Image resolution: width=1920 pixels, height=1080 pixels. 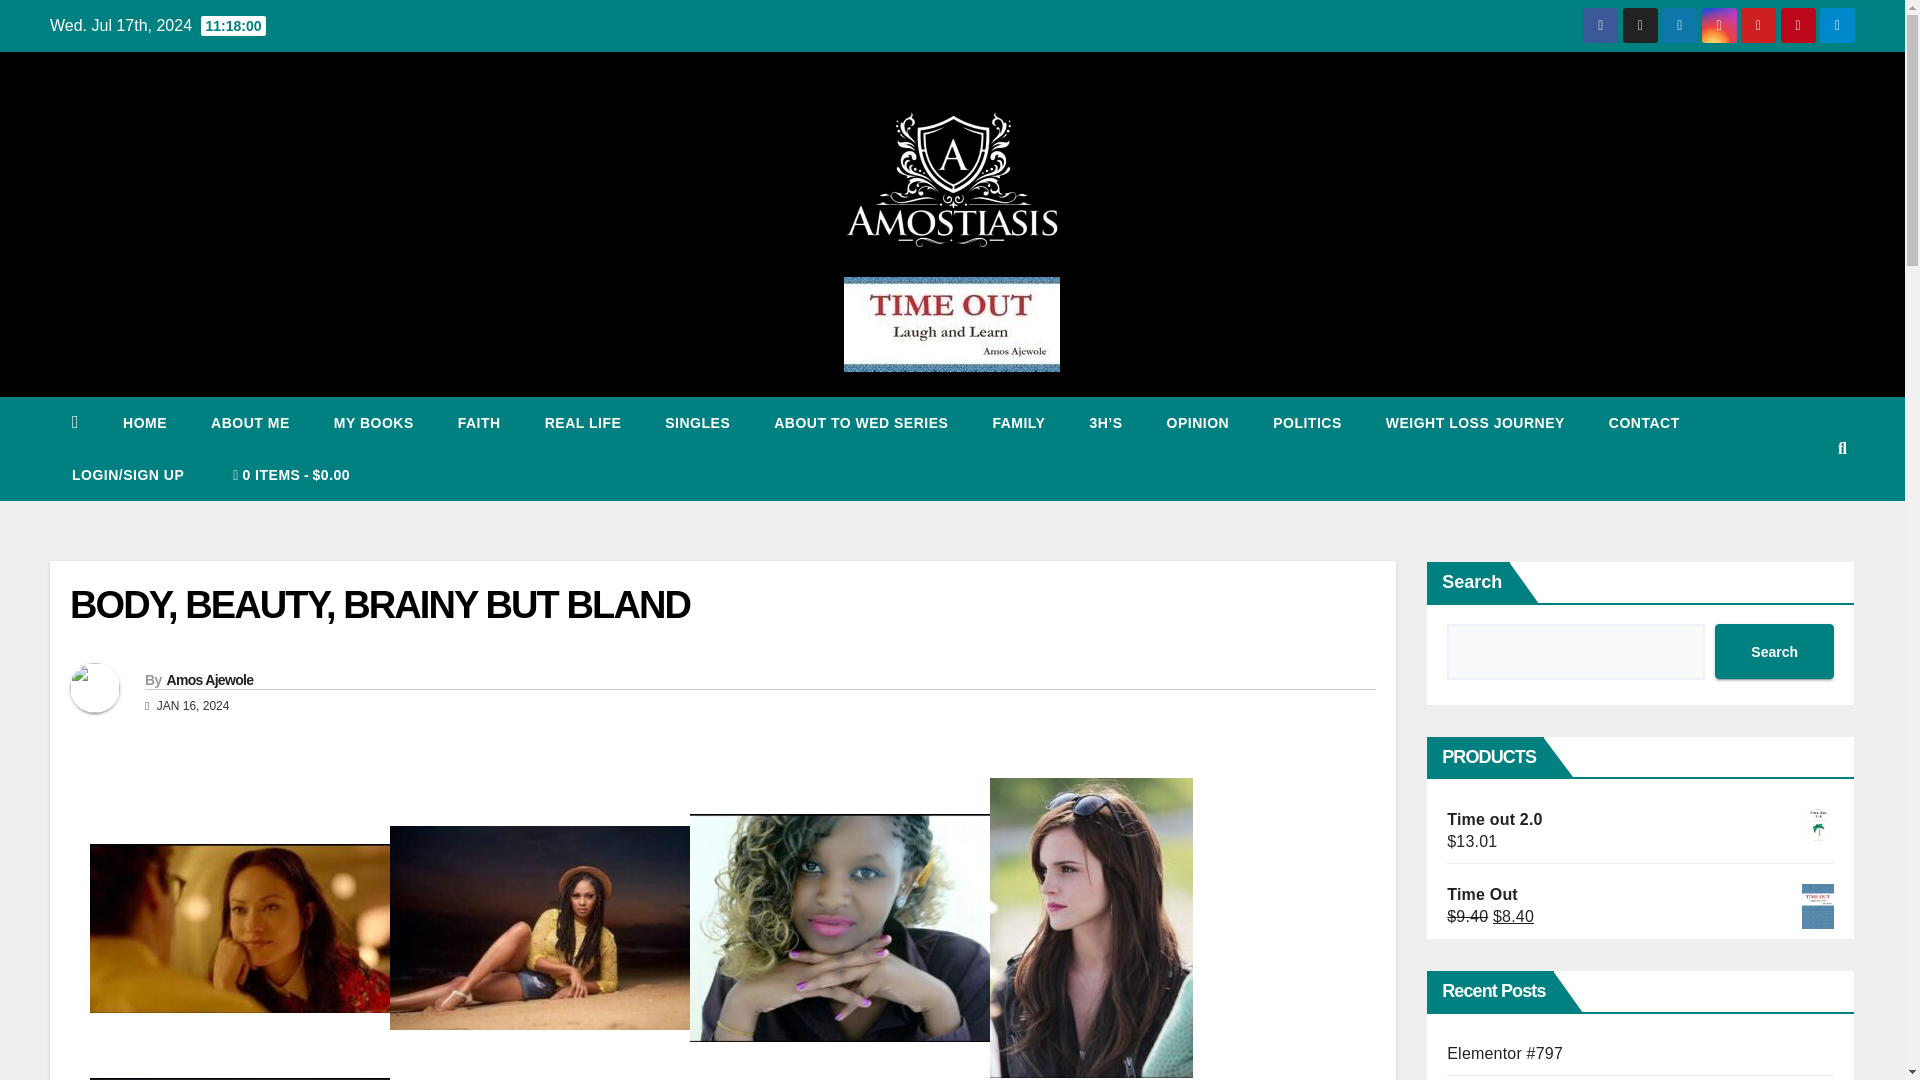 What do you see at coordinates (698, 423) in the screenshot?
I see `SINGLES` at bounding box center [698, 423].